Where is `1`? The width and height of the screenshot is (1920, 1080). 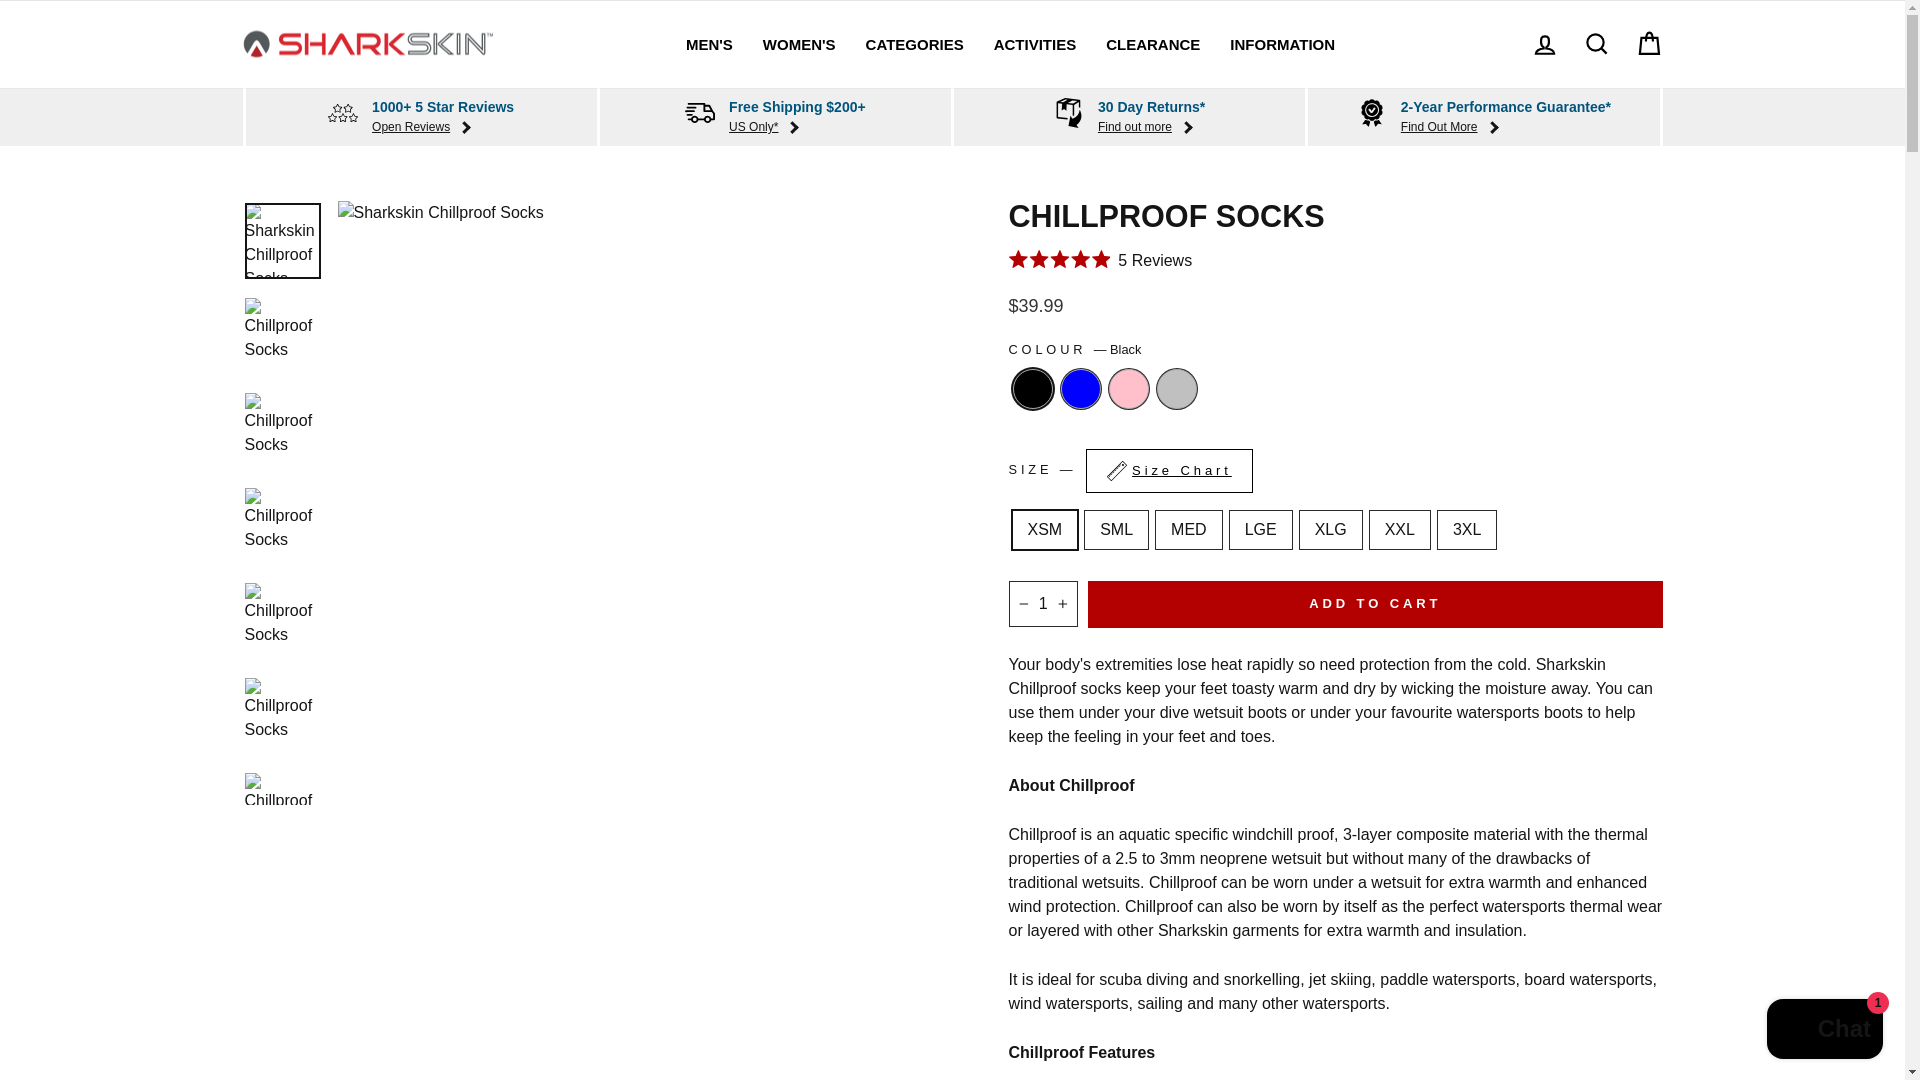
1 is located at coordinates (1042, 604).